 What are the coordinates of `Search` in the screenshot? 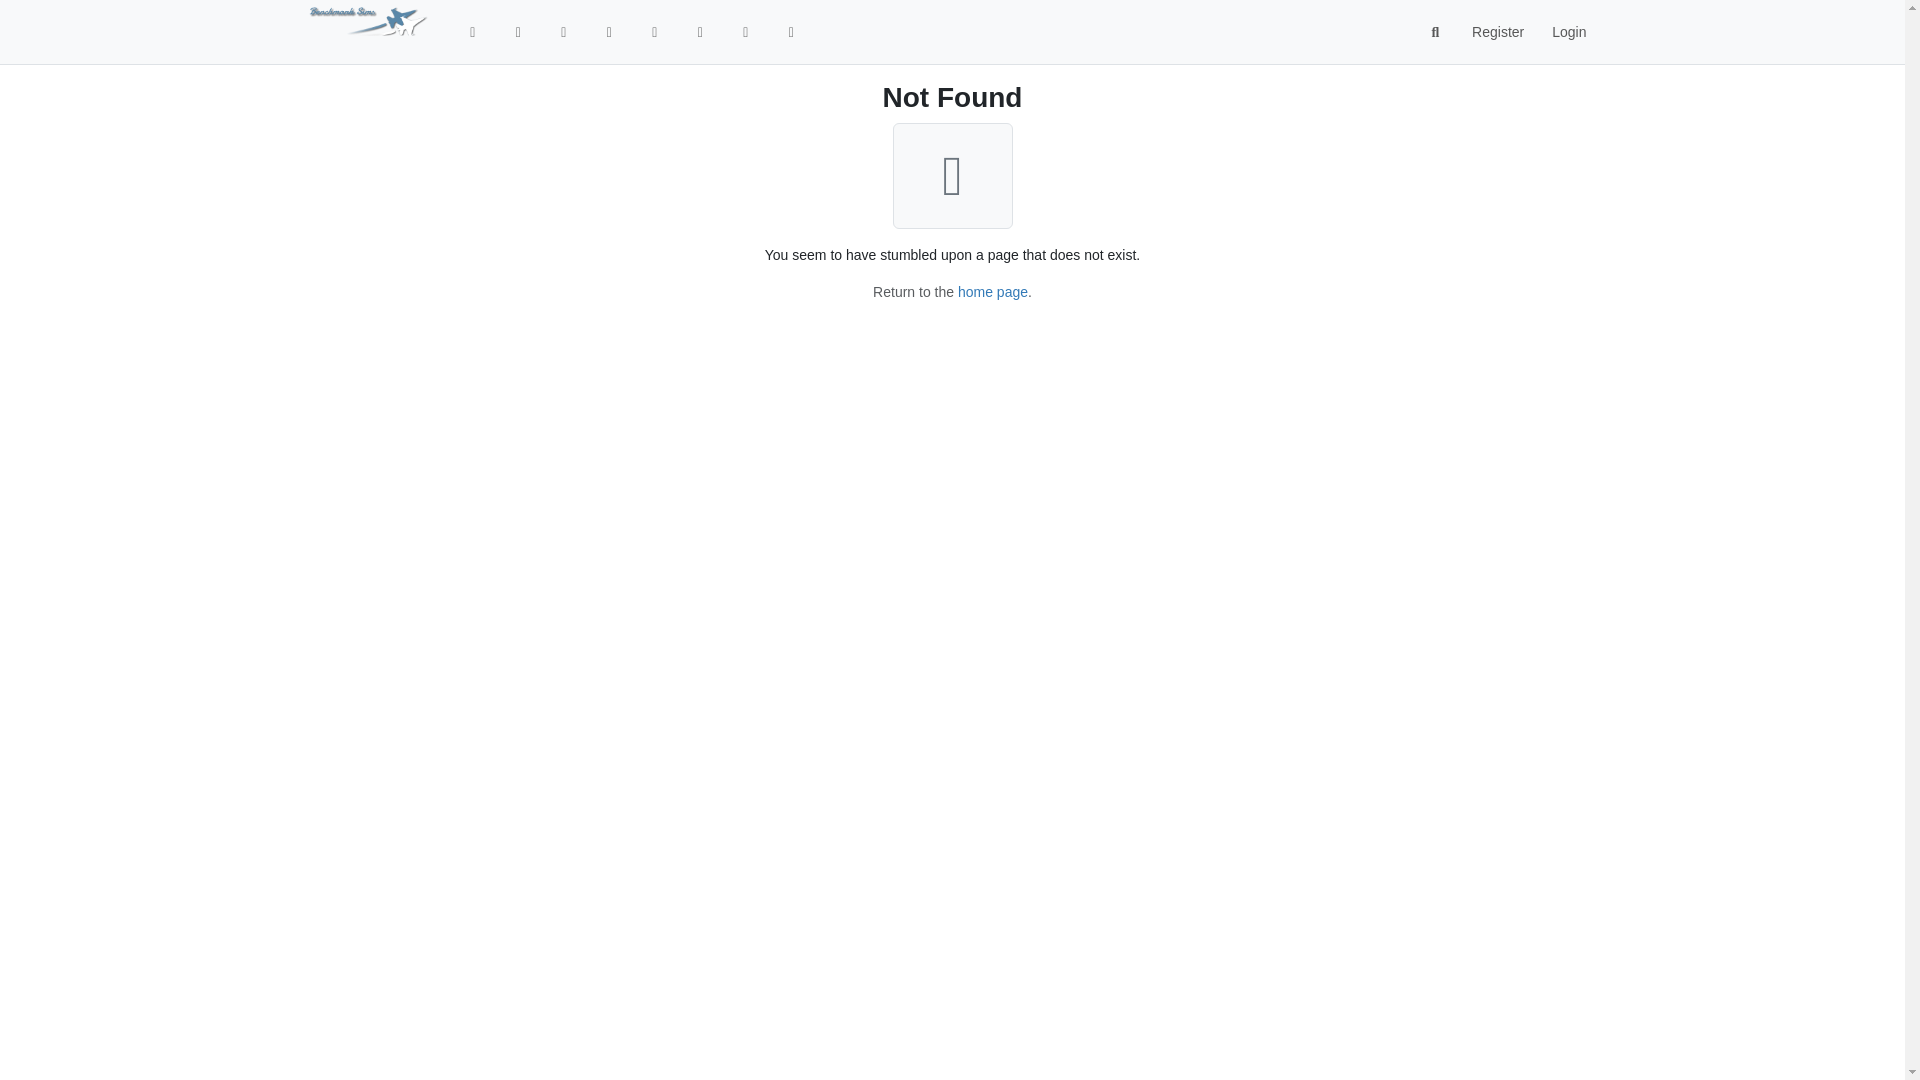 It's located at (1436, 32).